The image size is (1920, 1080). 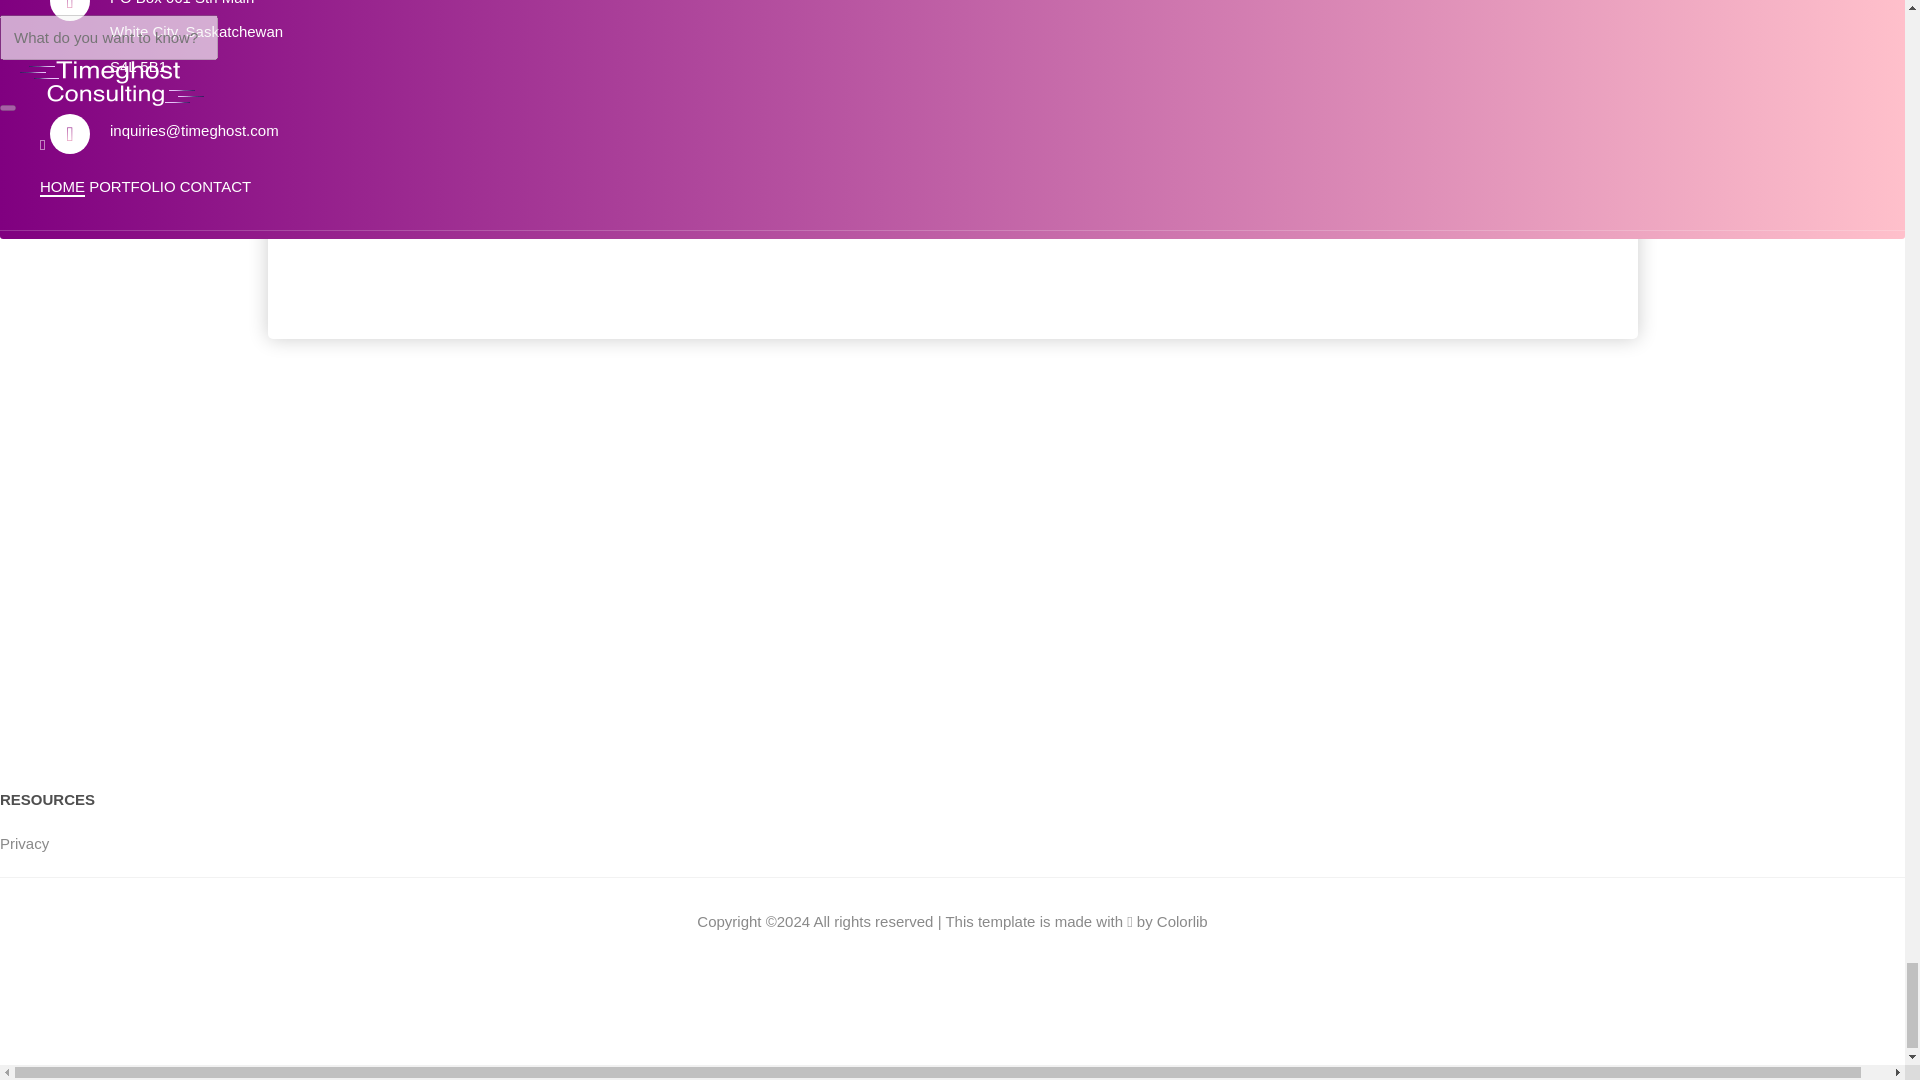 What do you see at coordinates (24, 843) in the screenshot?
I see `Privacy` at bounding box center [24, 843].